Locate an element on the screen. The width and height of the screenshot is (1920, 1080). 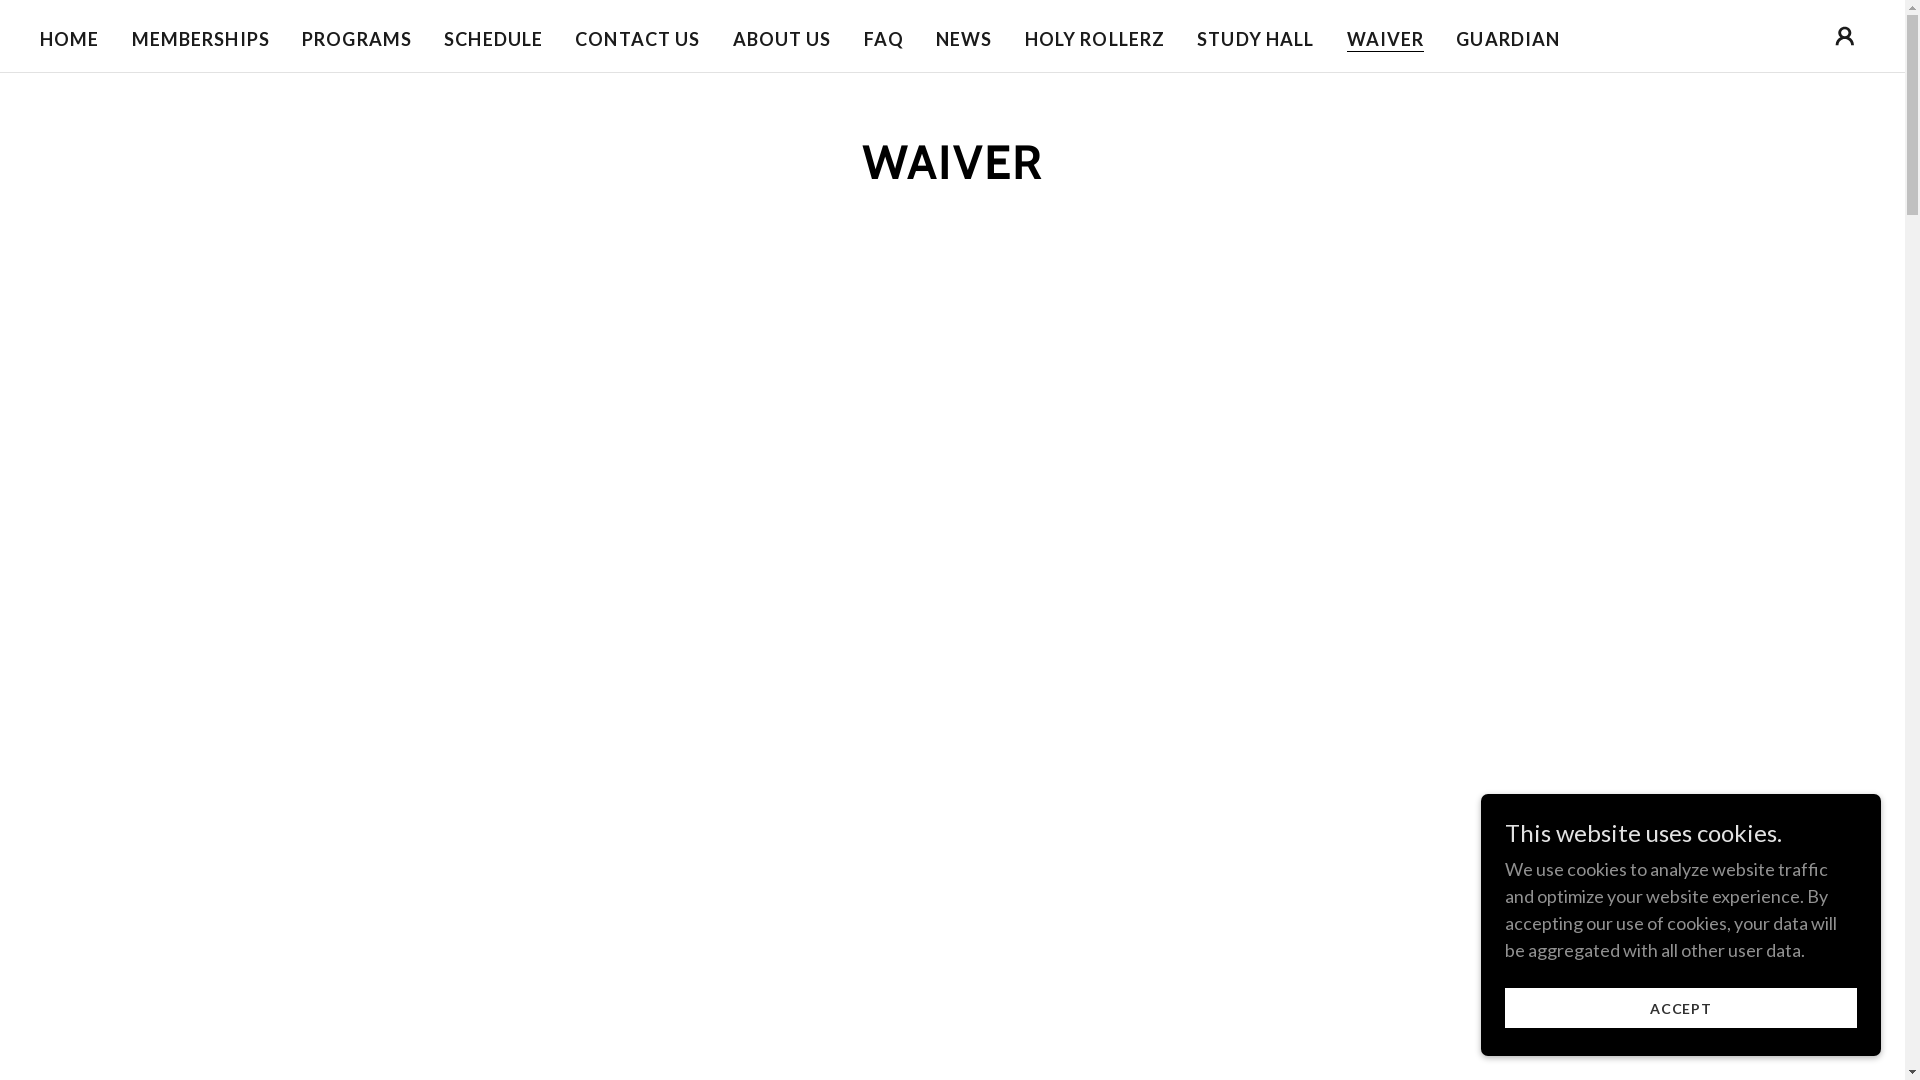
STUDY HALL is located at coordinates (1256, 38).